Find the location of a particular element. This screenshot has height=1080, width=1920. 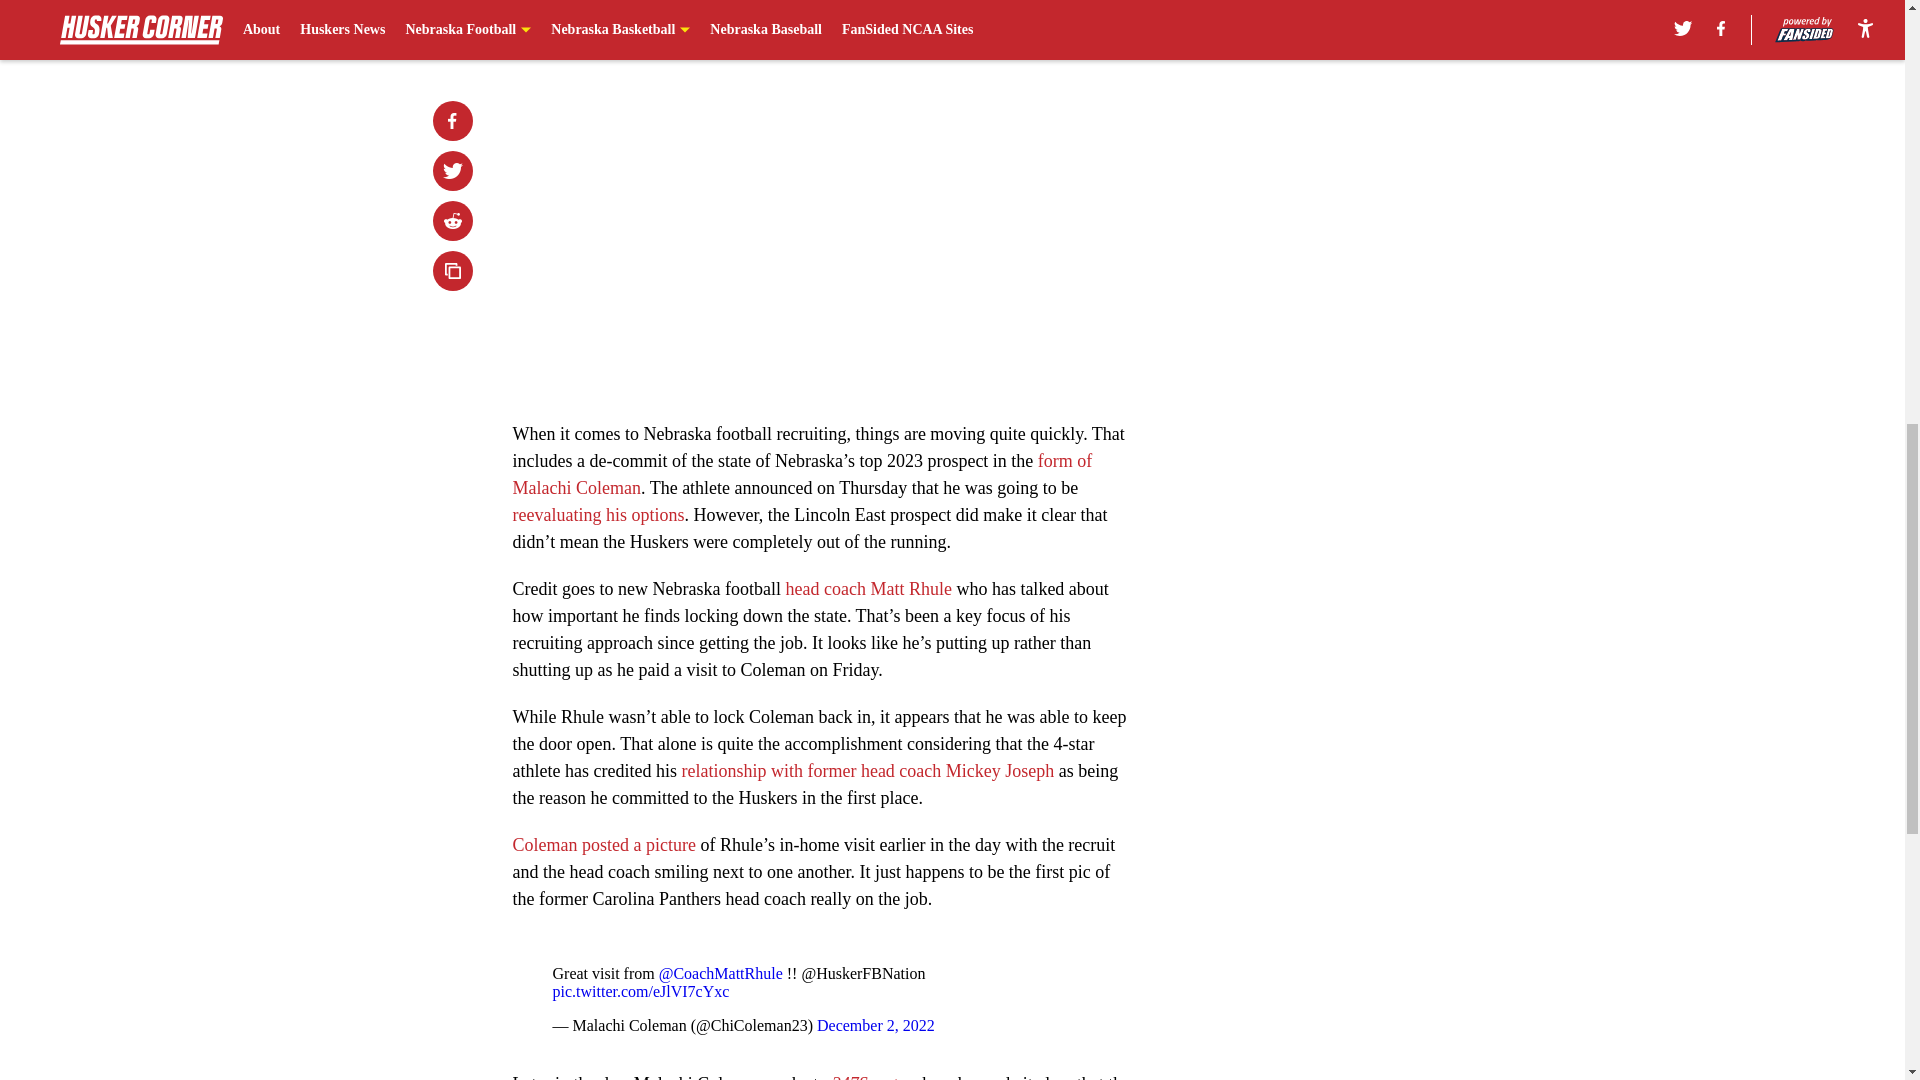

reevaluating his options is located at coordinates (598, 514).